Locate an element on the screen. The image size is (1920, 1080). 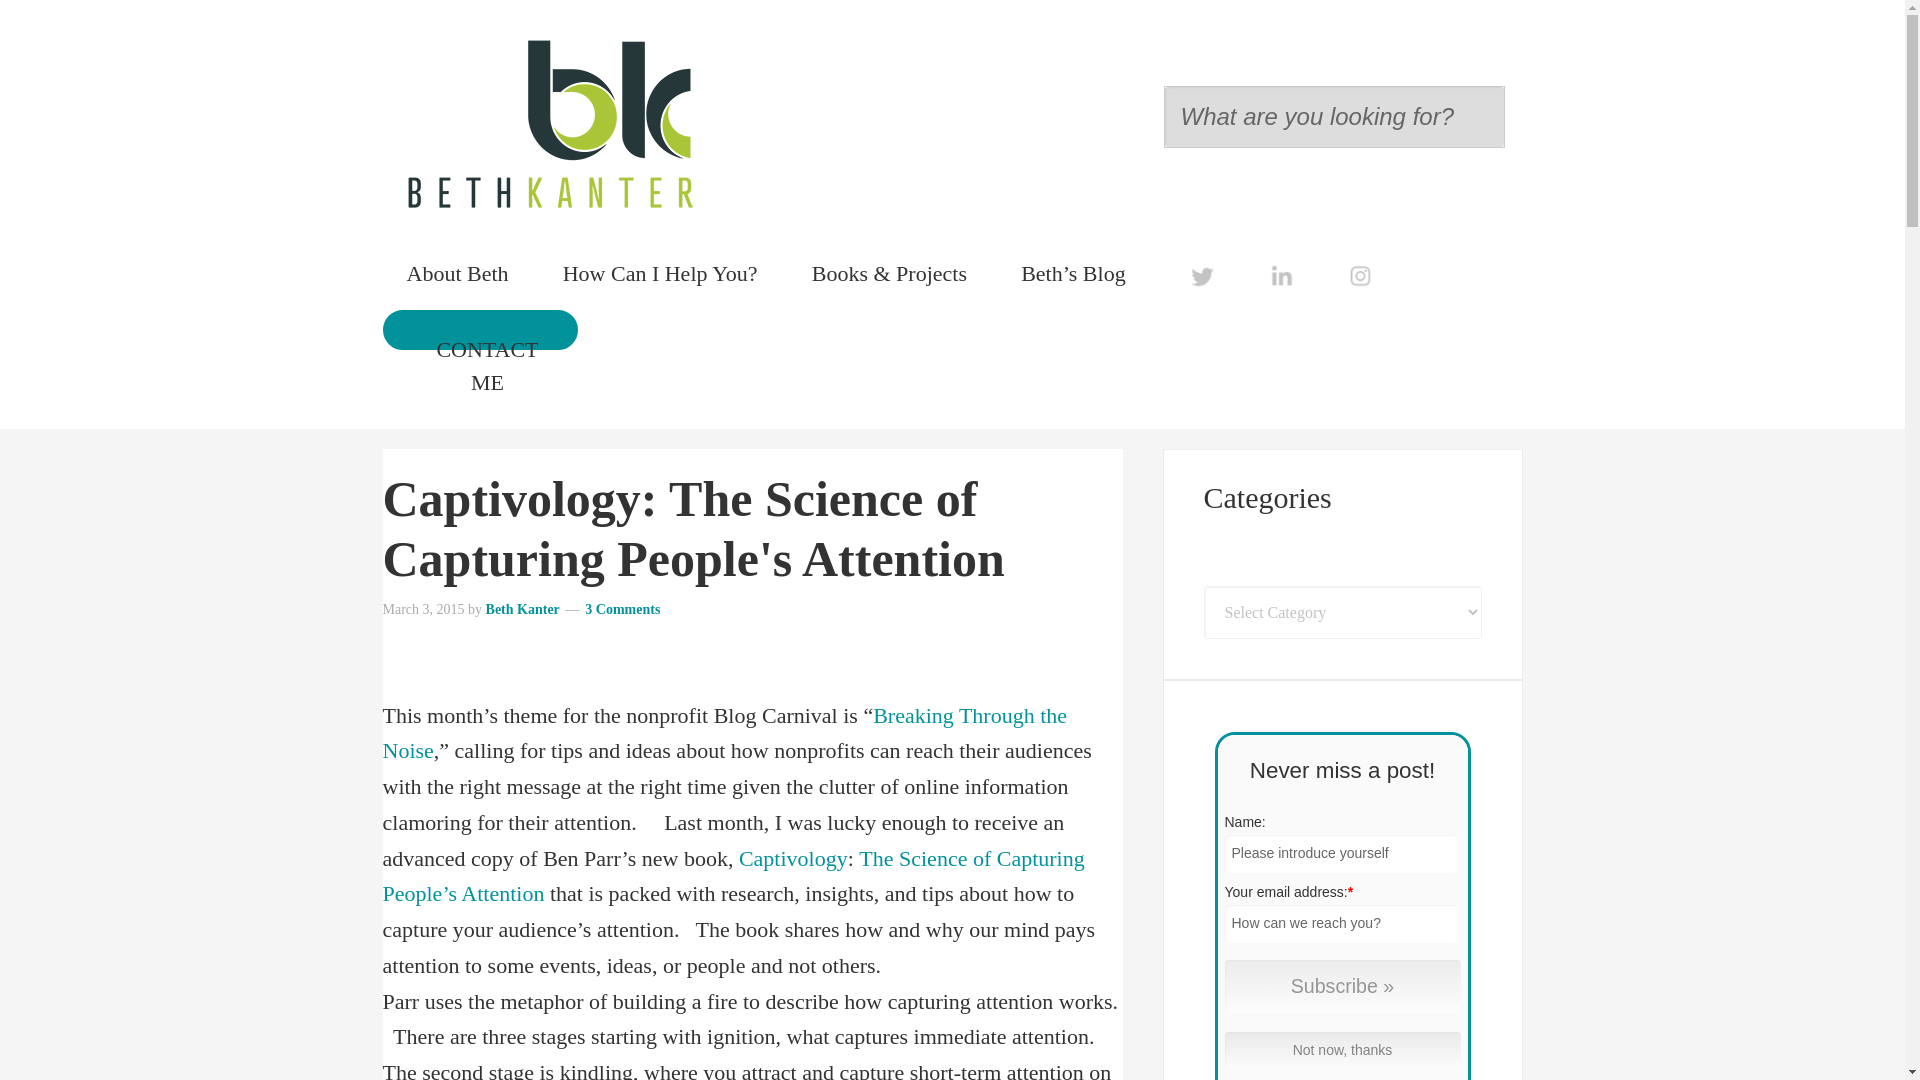
Captivology is located at coordinates (794, 858).